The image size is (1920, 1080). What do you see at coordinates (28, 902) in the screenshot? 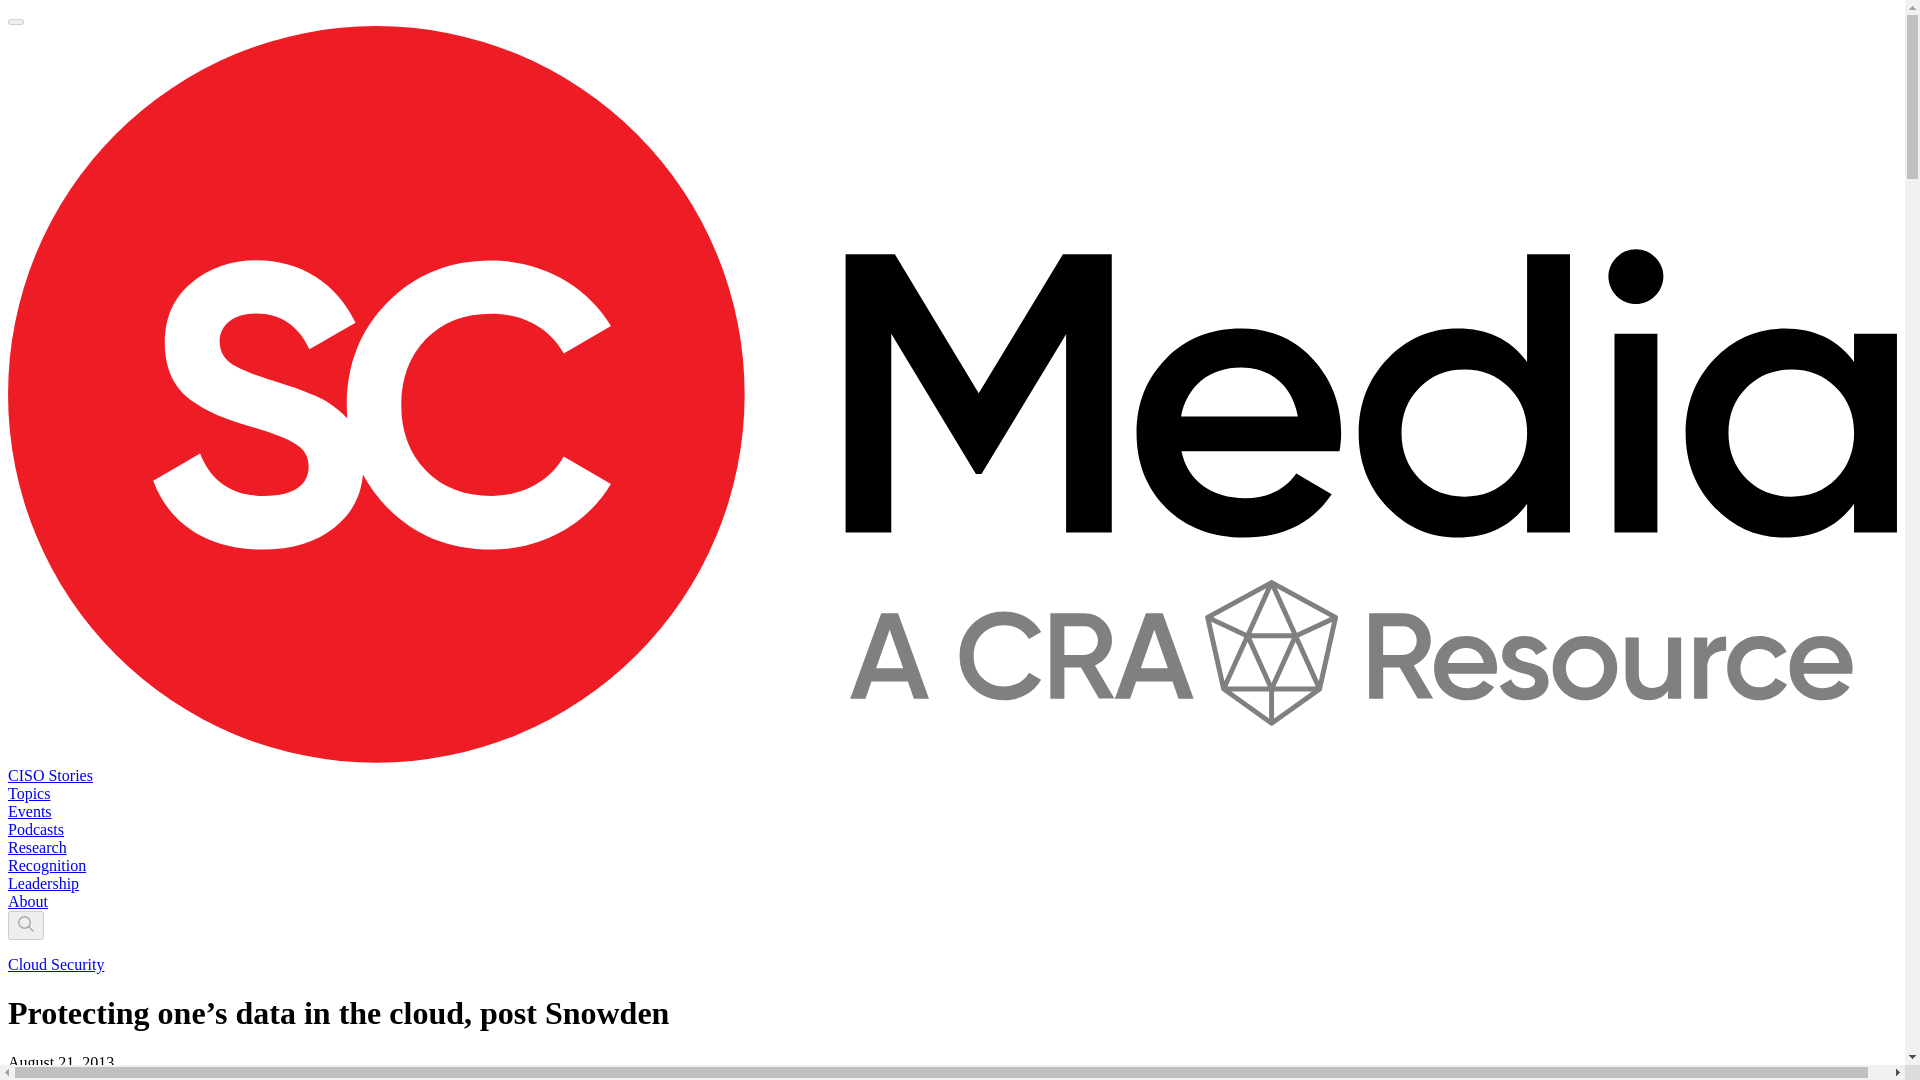
I see `About` at bounding box center [28, 902].